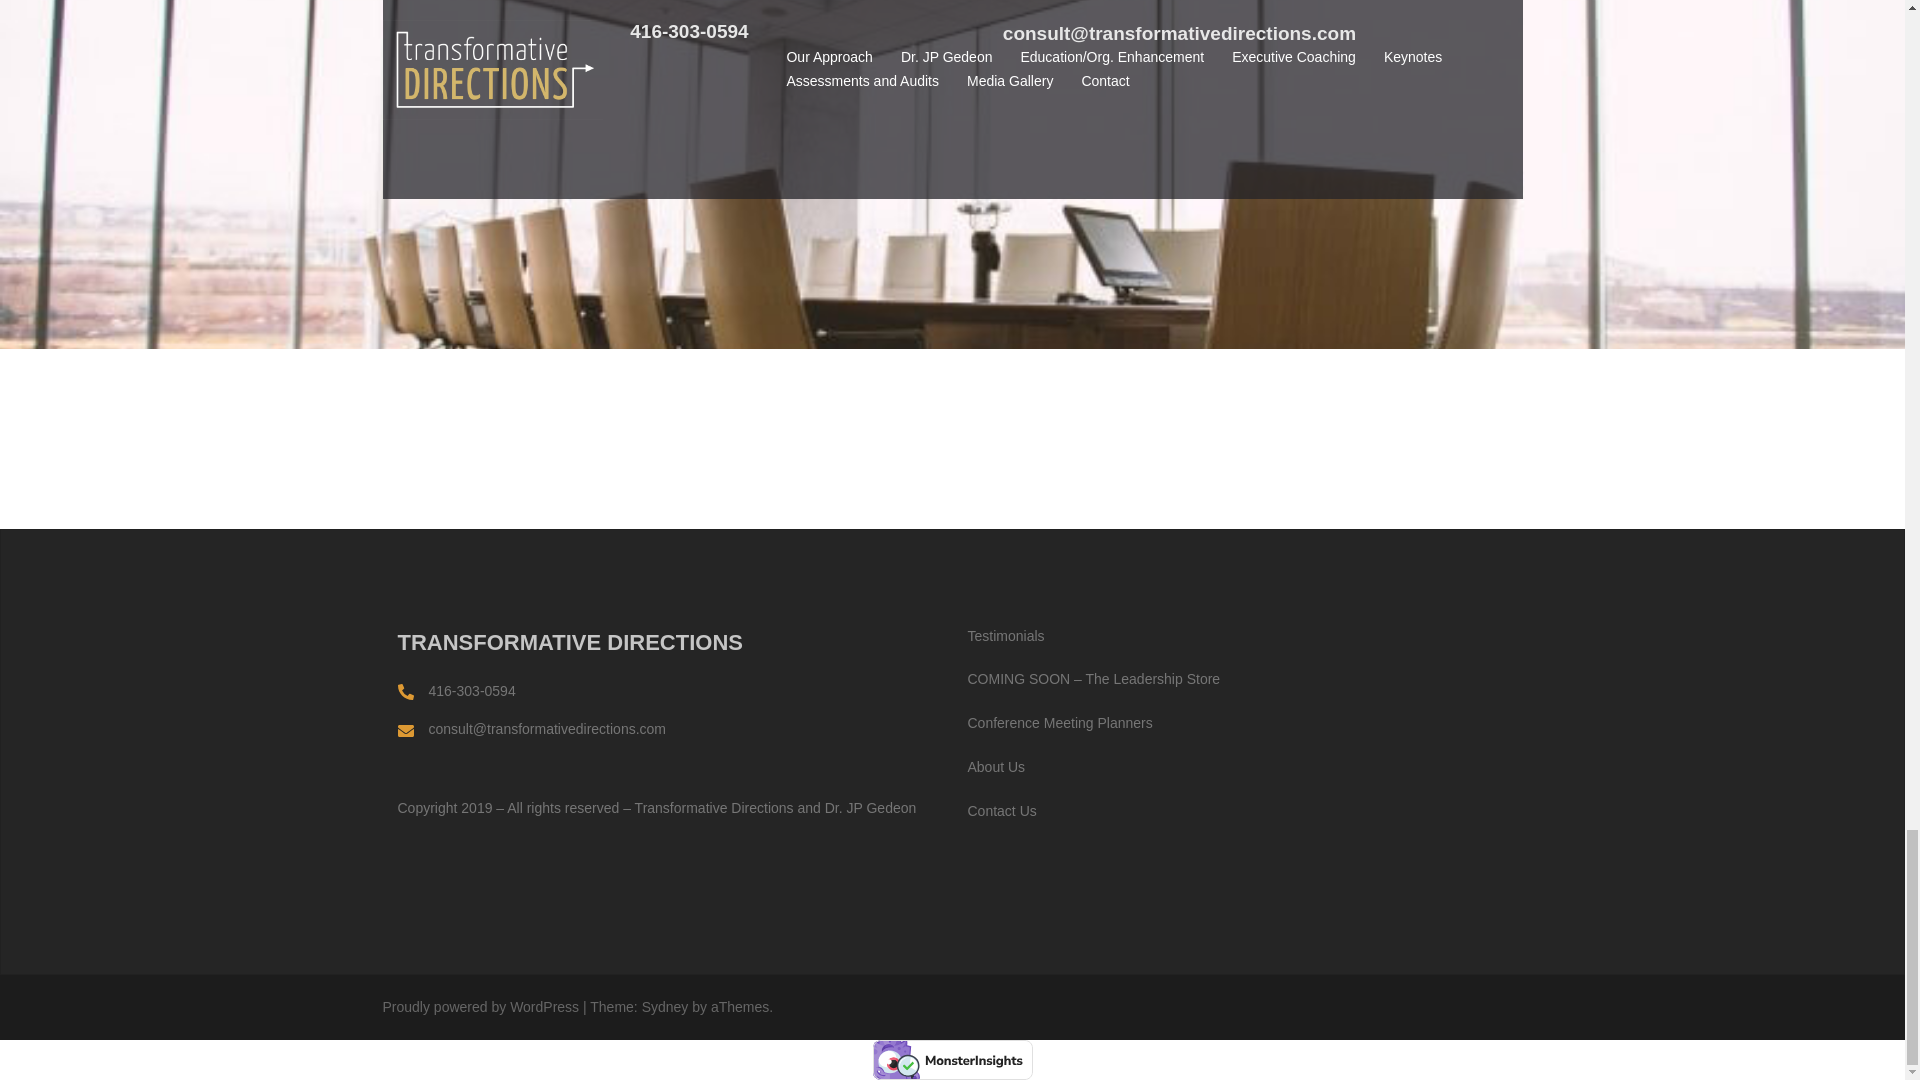  I want to click on Sydney, so click(665, 1007).